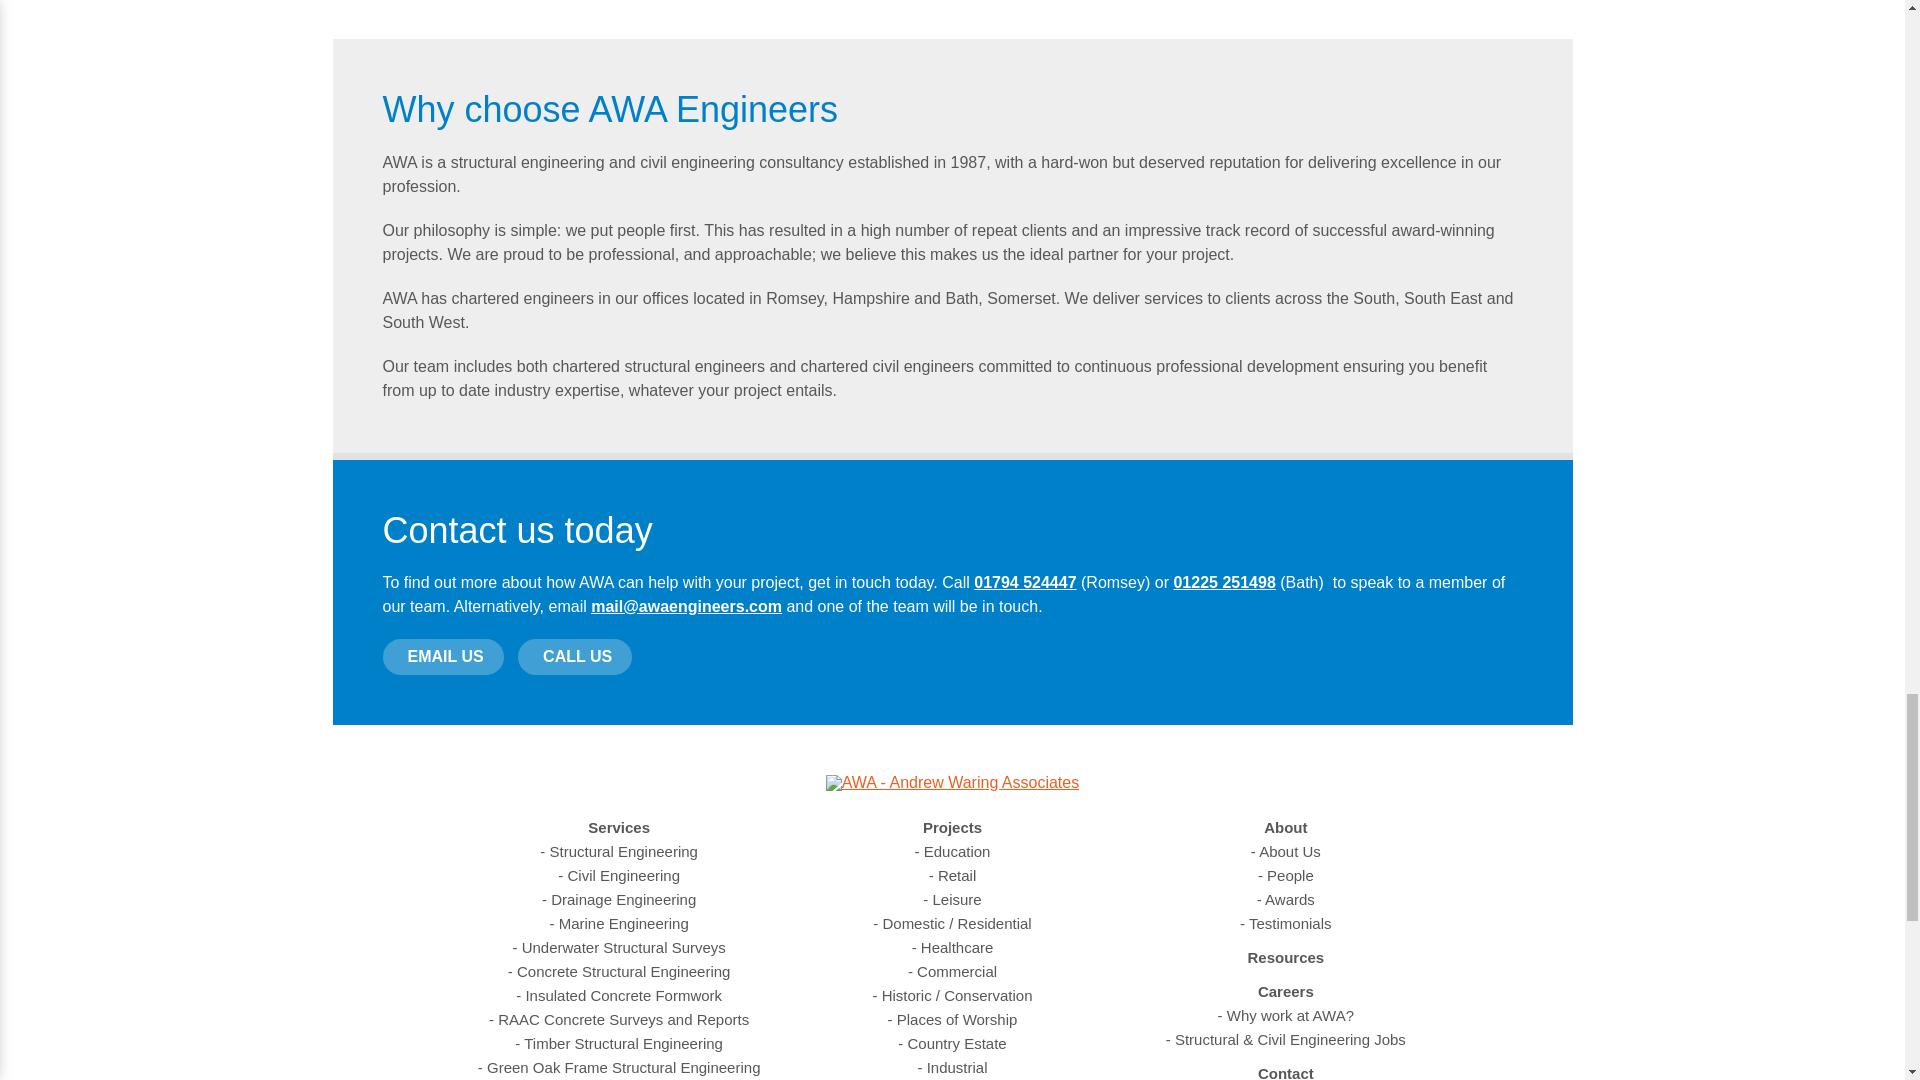 Image resolution: width=1920 pixels, height=1080 pixels. What do you see at coordinates (1286, 900) in the screenshot?
I see `Awards` at bounding box center [1286, 900].